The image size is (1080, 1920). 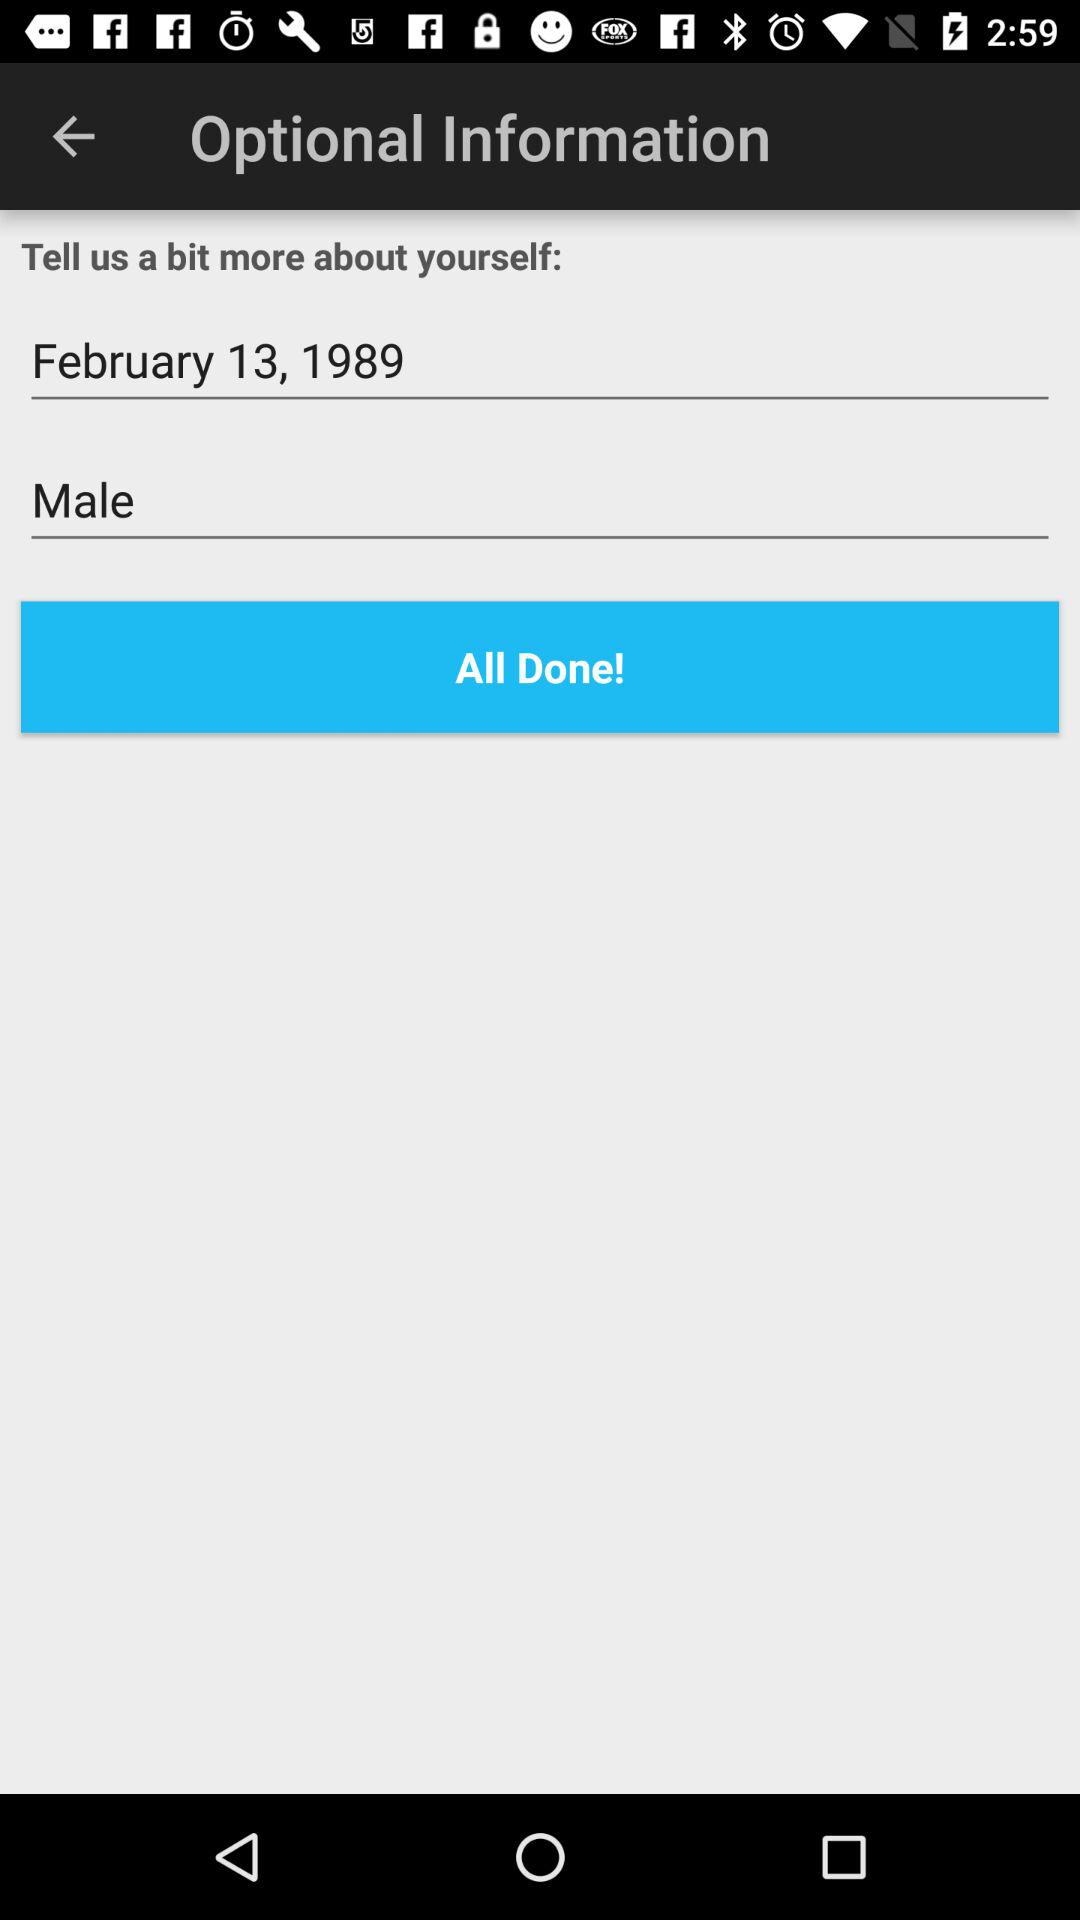 I want to click on scroll to february 13, 1989, so click(x=540, y=360).